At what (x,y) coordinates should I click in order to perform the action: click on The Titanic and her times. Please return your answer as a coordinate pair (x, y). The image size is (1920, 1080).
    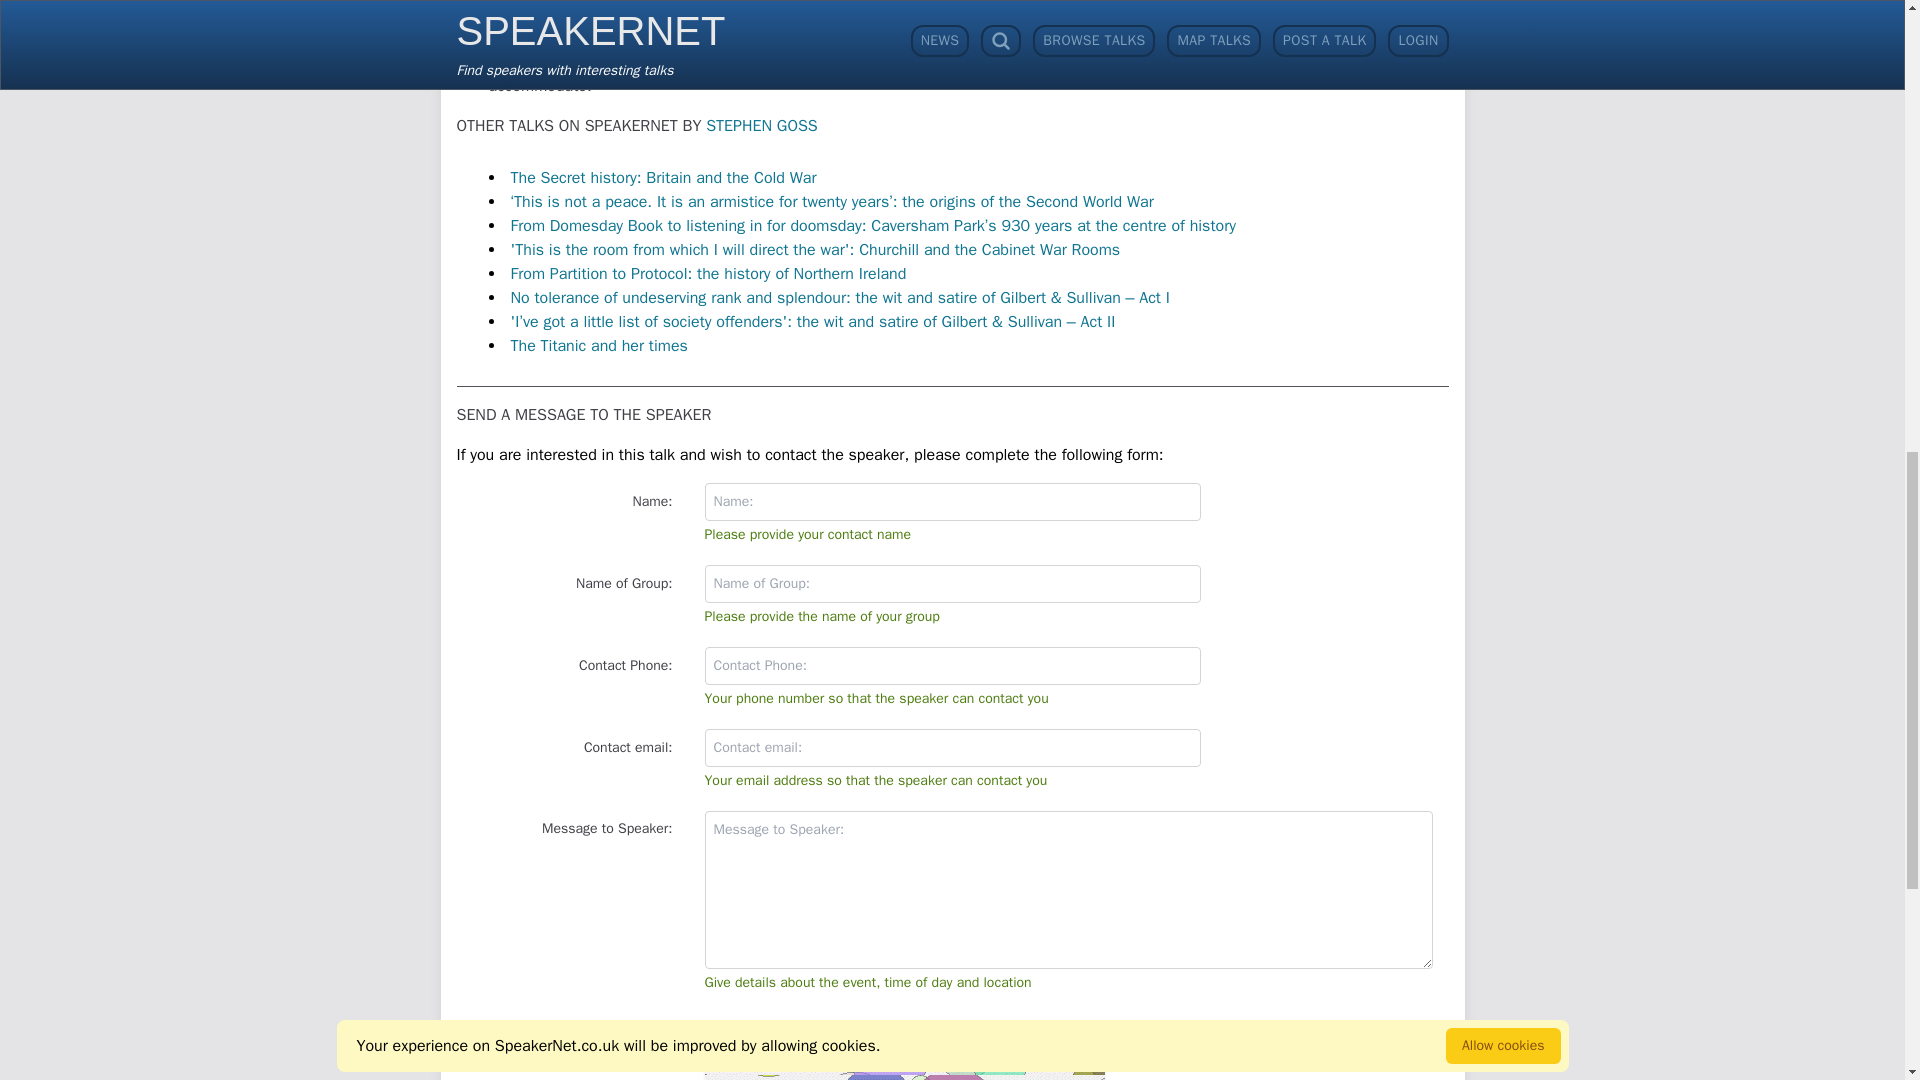
    Looking at the image, I should click on (598, 346).